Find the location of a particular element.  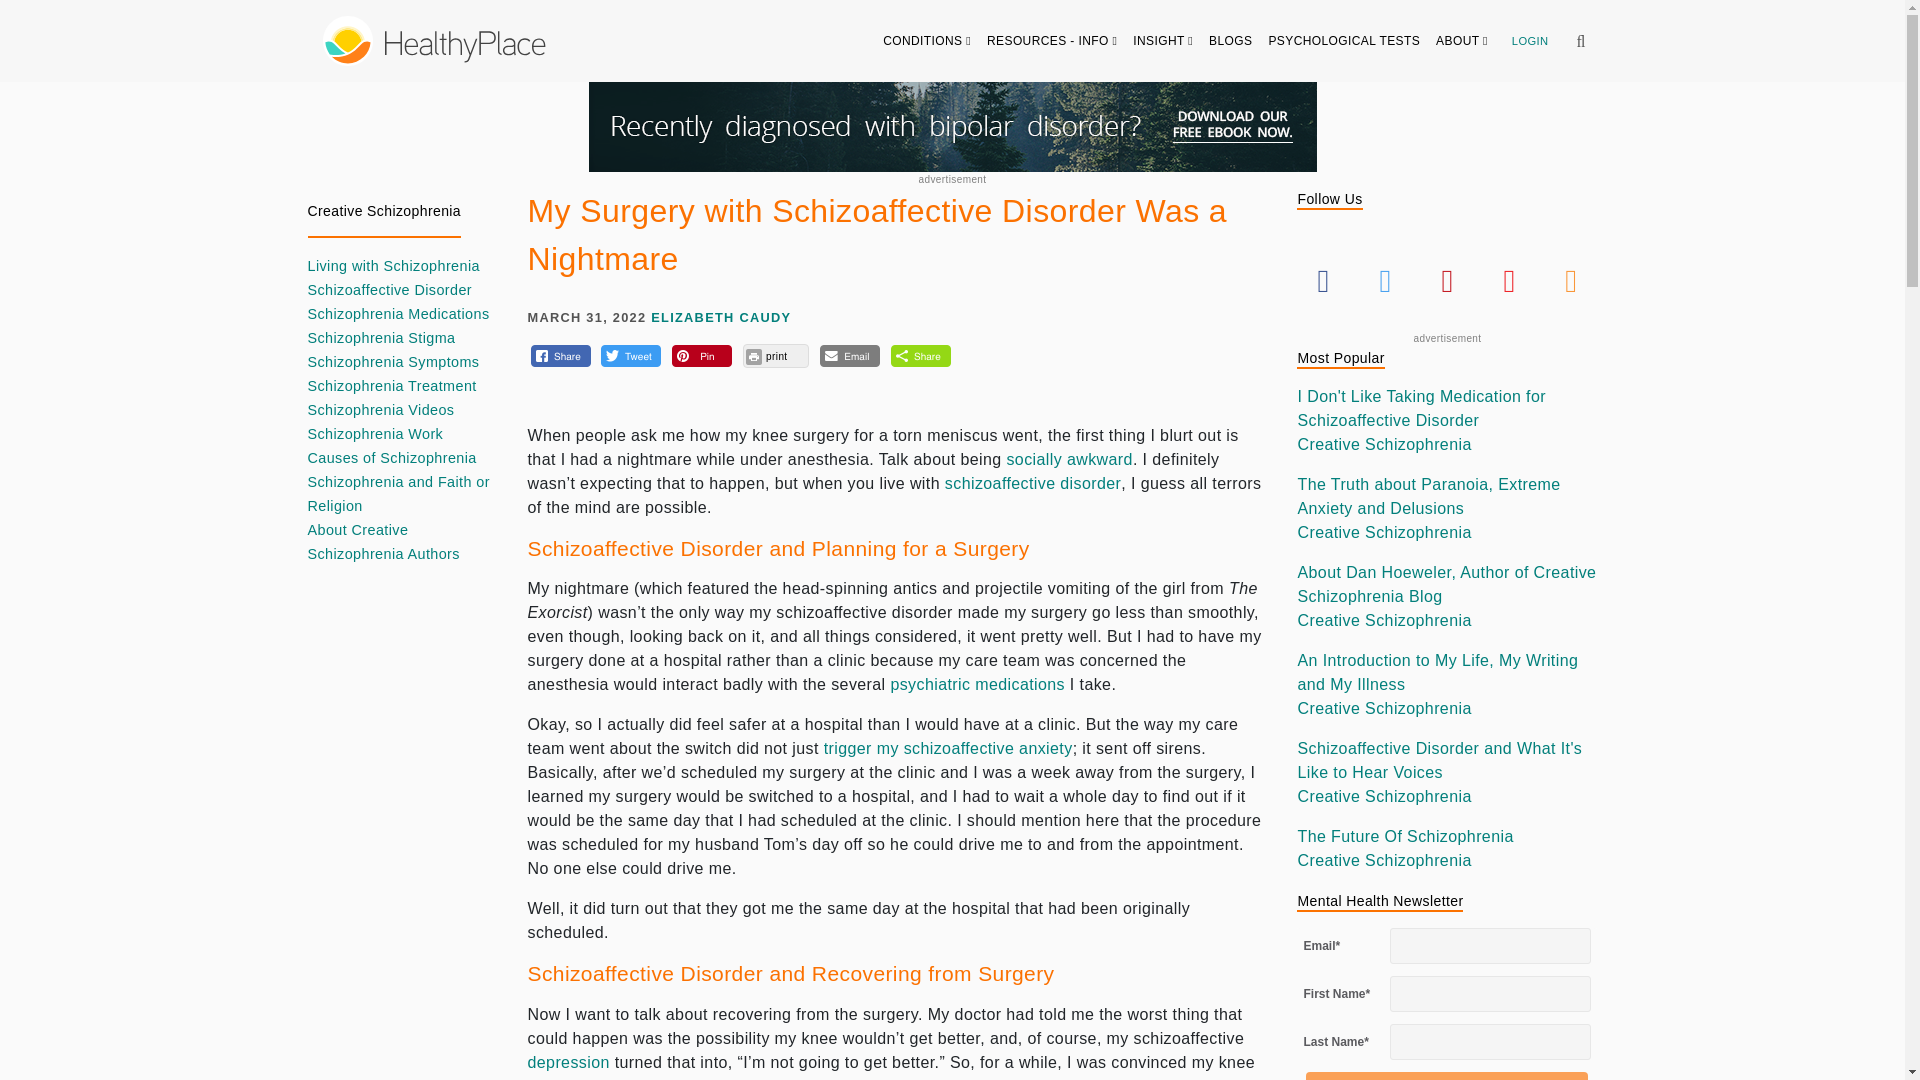

What Is Schizoaffective Disorder? is located at coordinates (1032, 484).